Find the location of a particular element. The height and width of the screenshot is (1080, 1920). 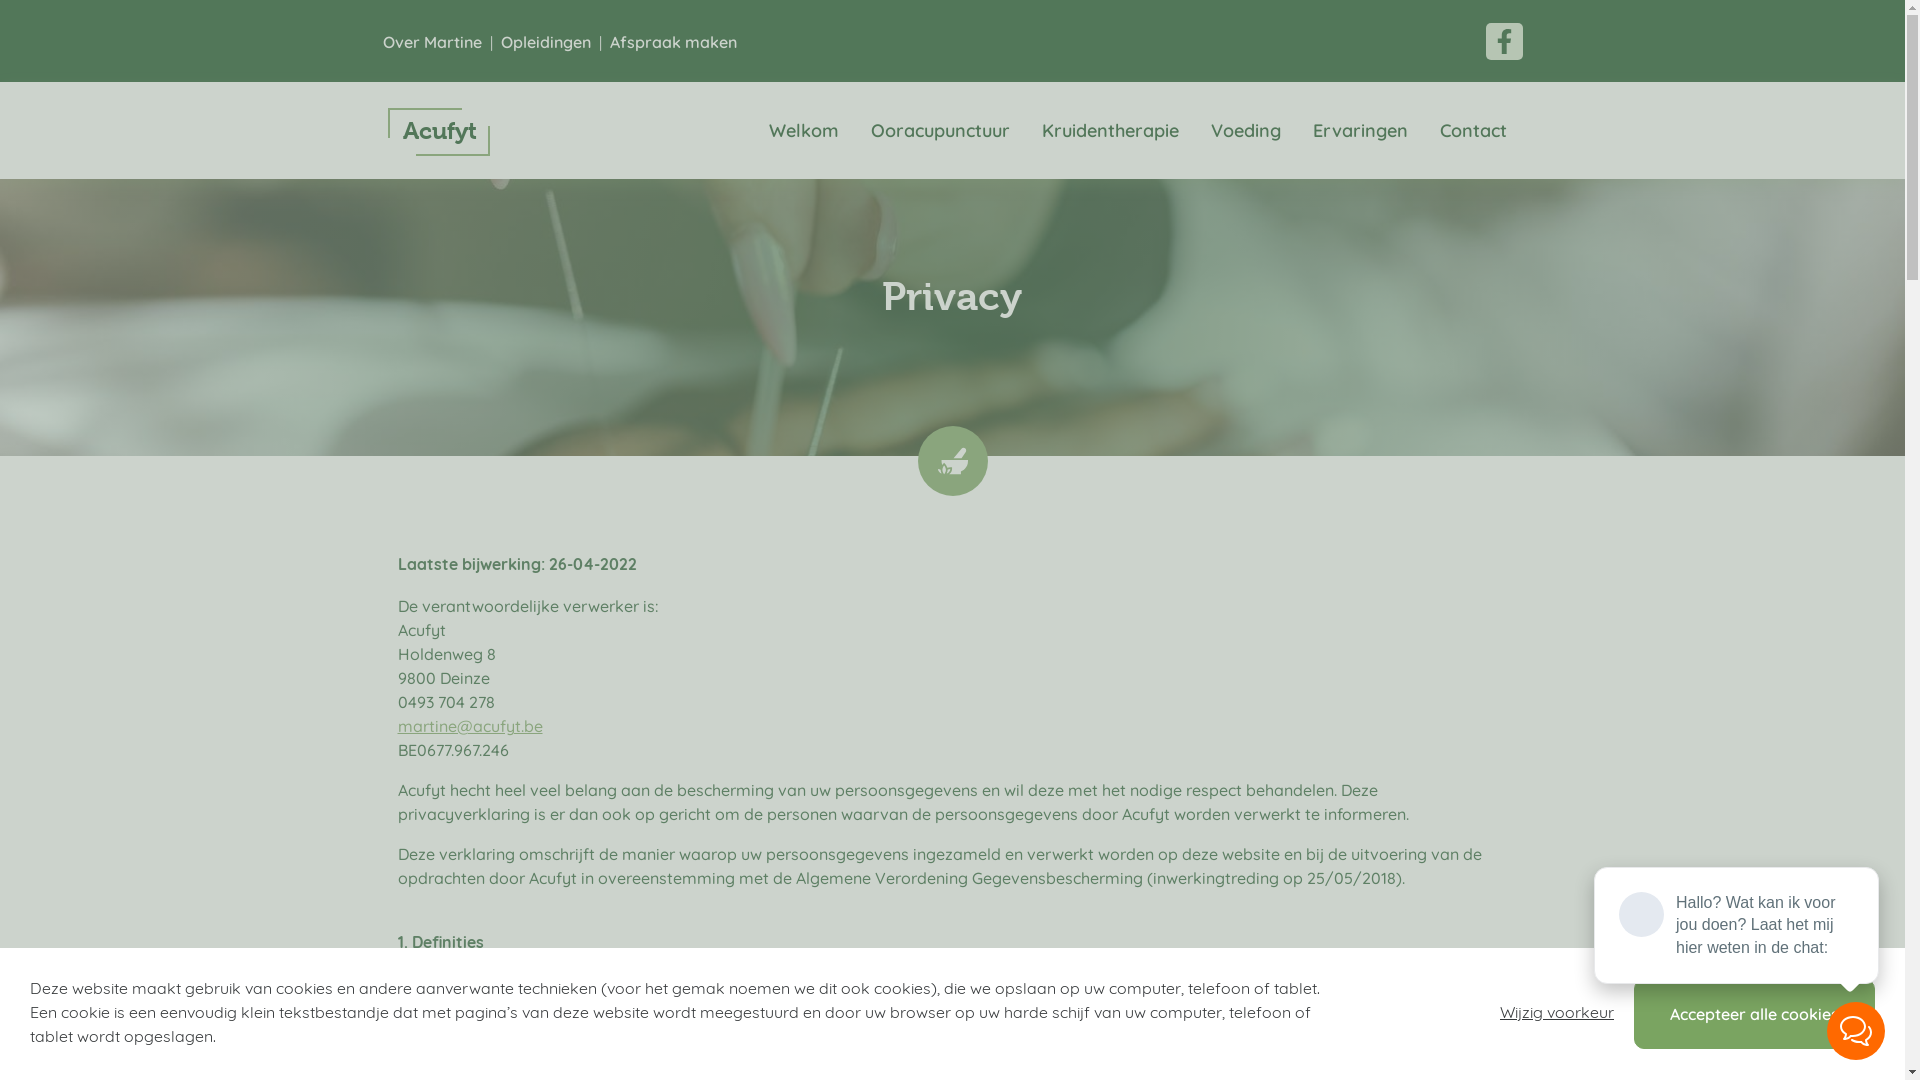

www.acufyt.be is located at coordinates (1432, 984).